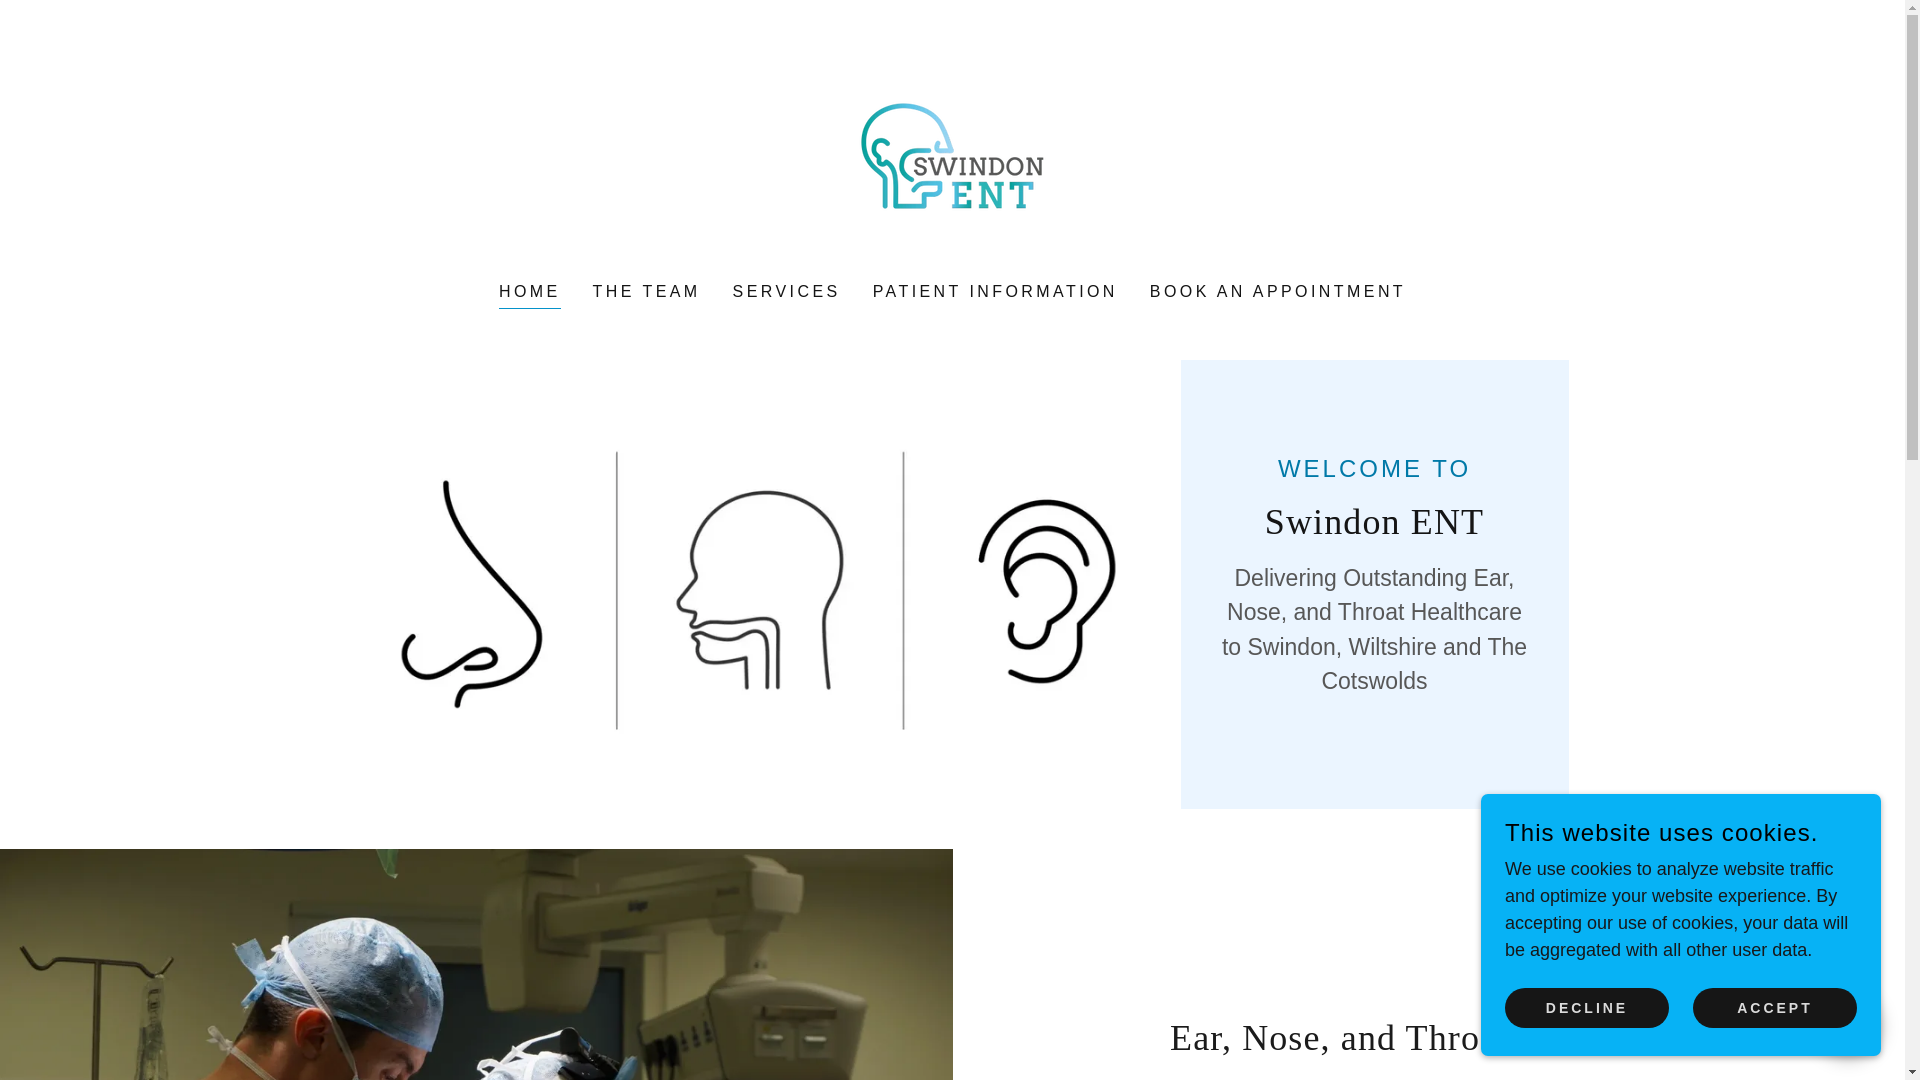  Describe the element at coordinates (1278, 292) in the screenshot. I see `BOOK AN APPOINTMENT` at that location.